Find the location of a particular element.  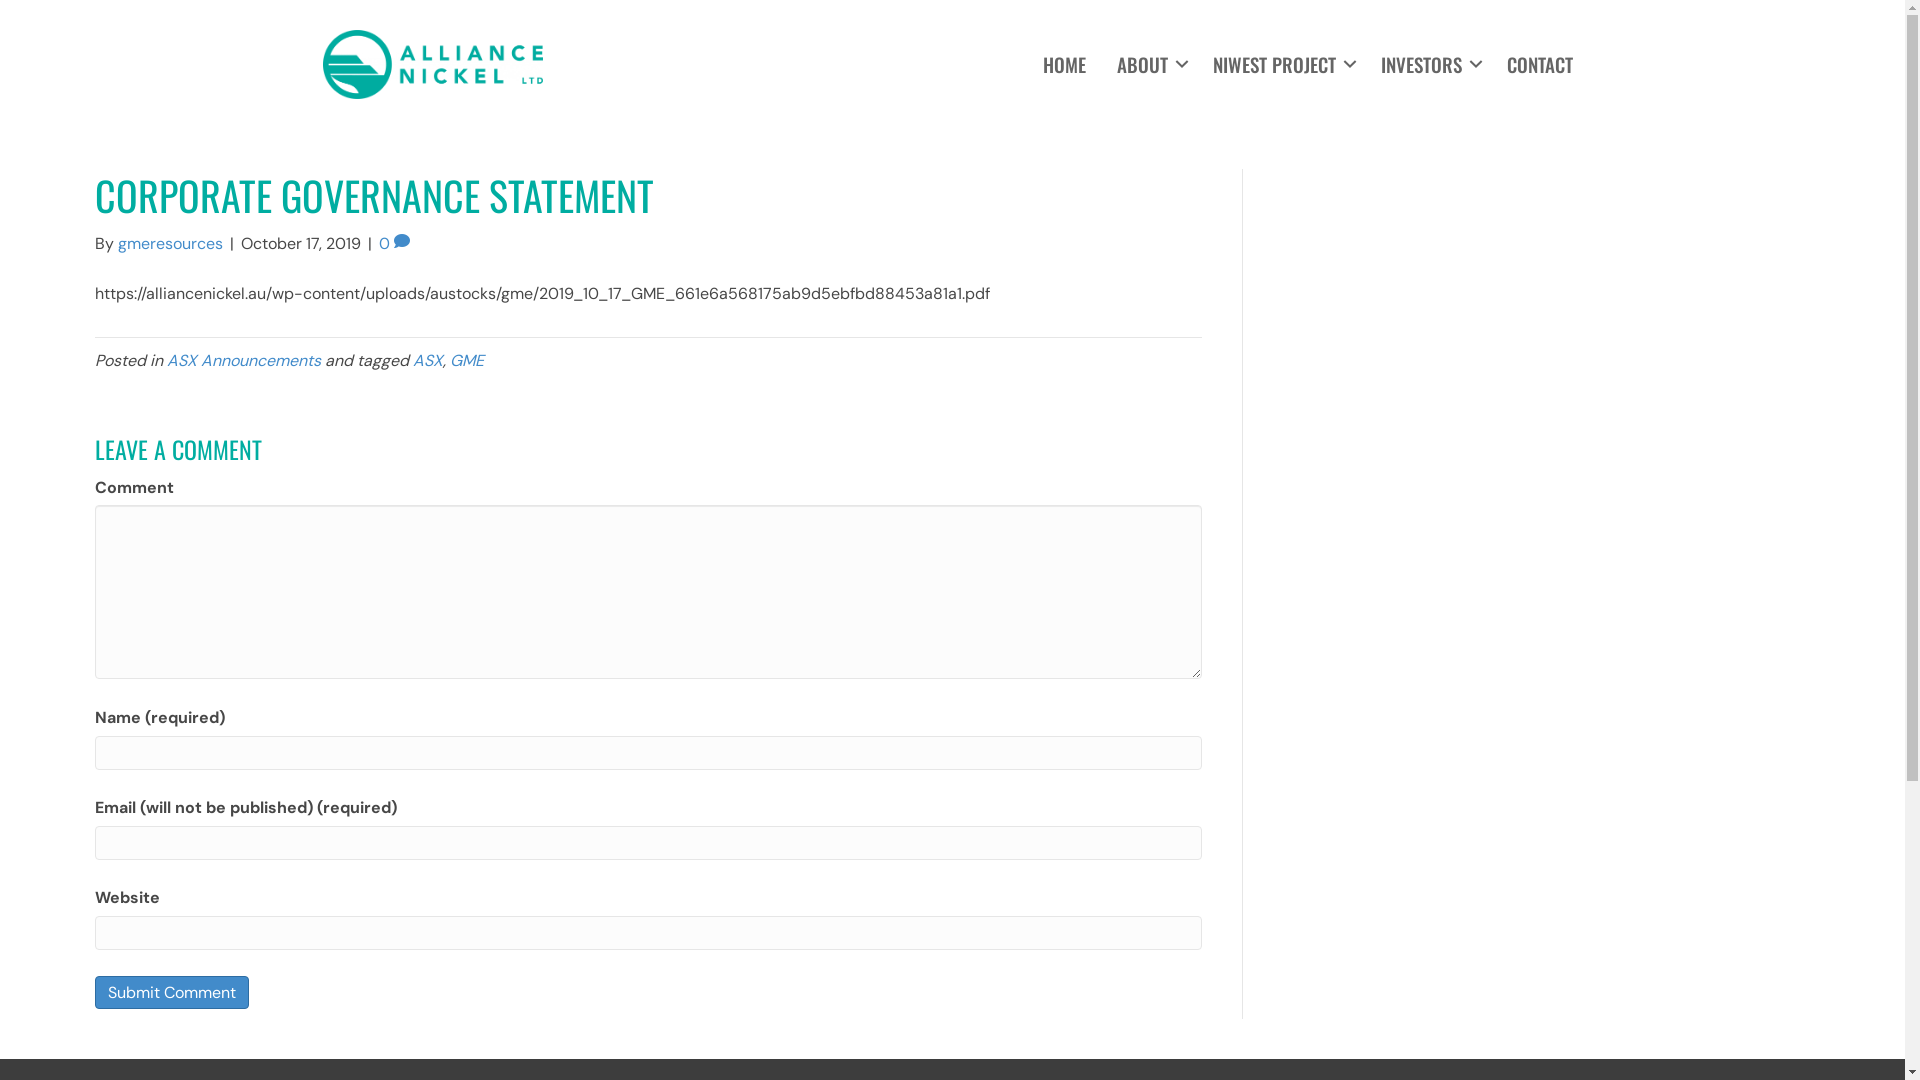

HOME is located at coordinates (1064, 64).